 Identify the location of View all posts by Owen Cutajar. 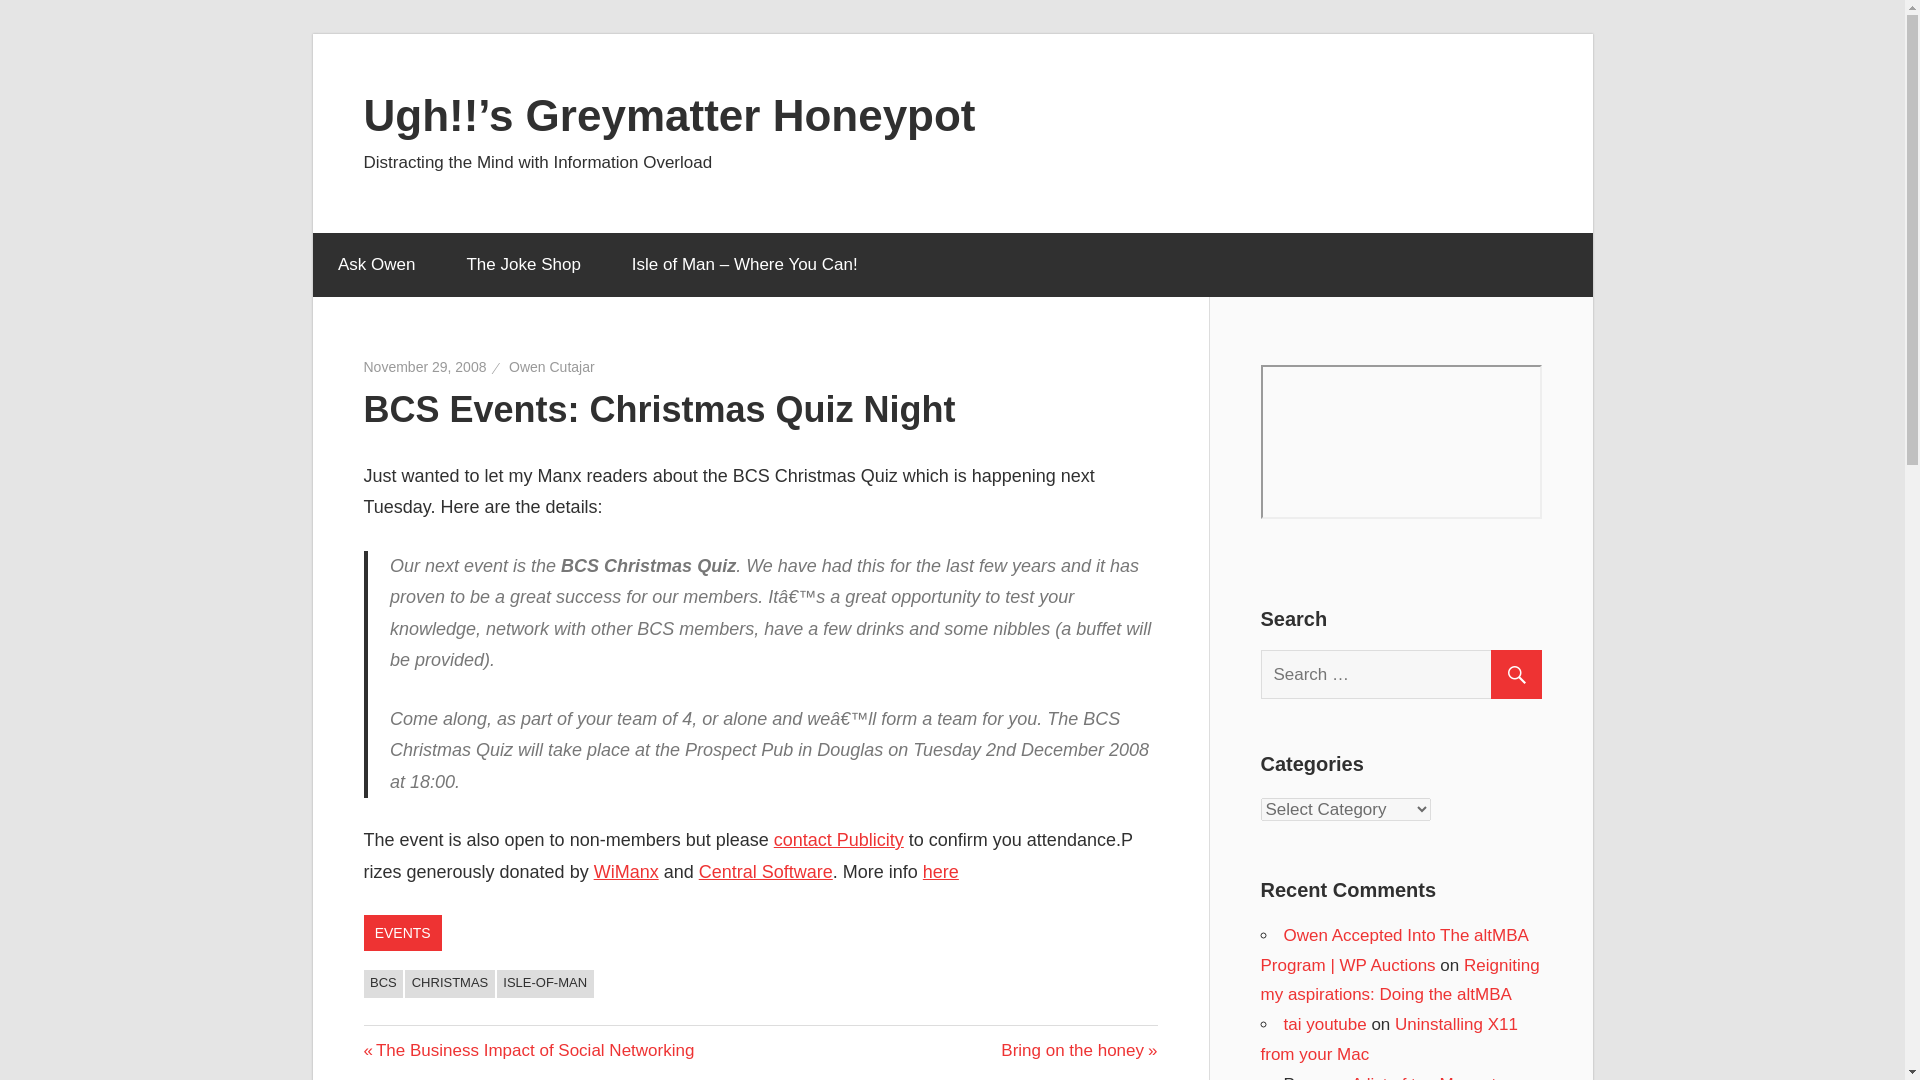
(426, 366).